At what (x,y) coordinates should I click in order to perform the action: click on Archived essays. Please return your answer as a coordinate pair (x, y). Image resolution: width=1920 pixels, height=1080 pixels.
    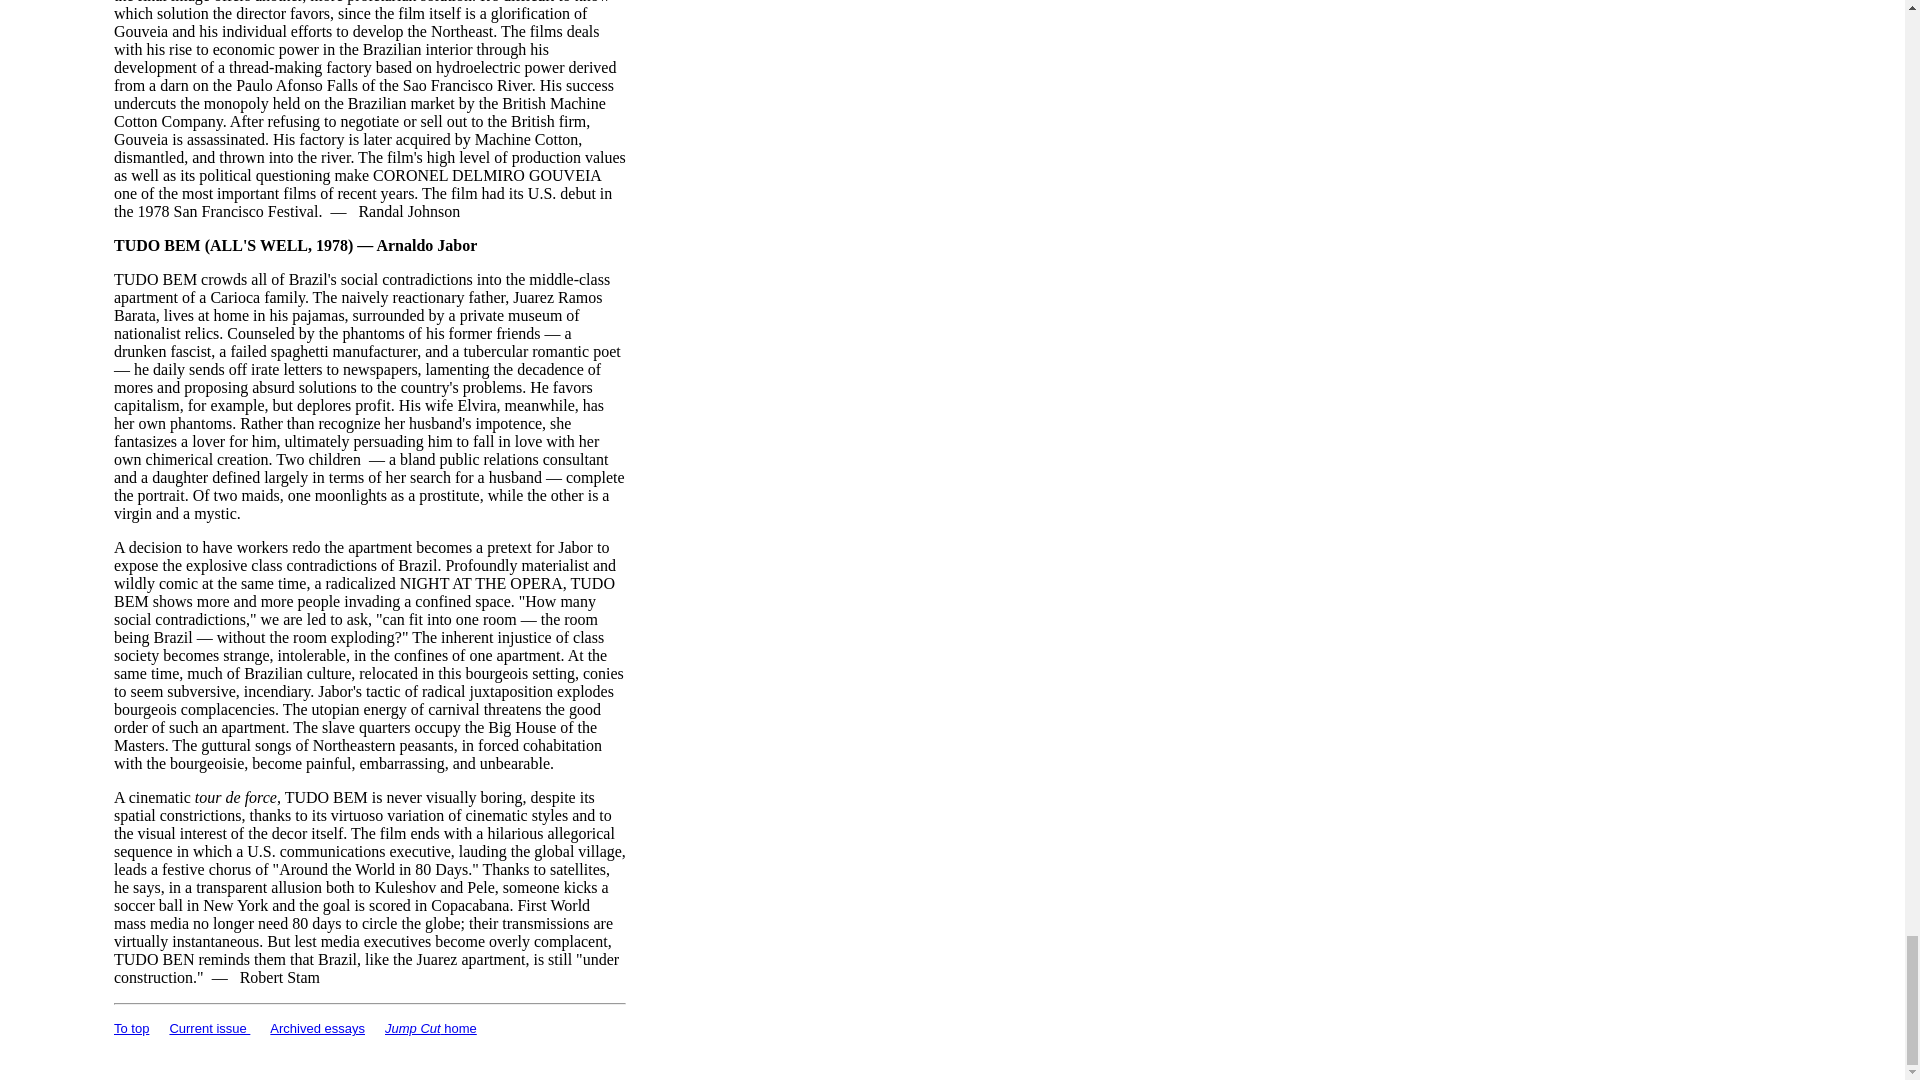
    Looking at the image, I should click on (317, 1028).